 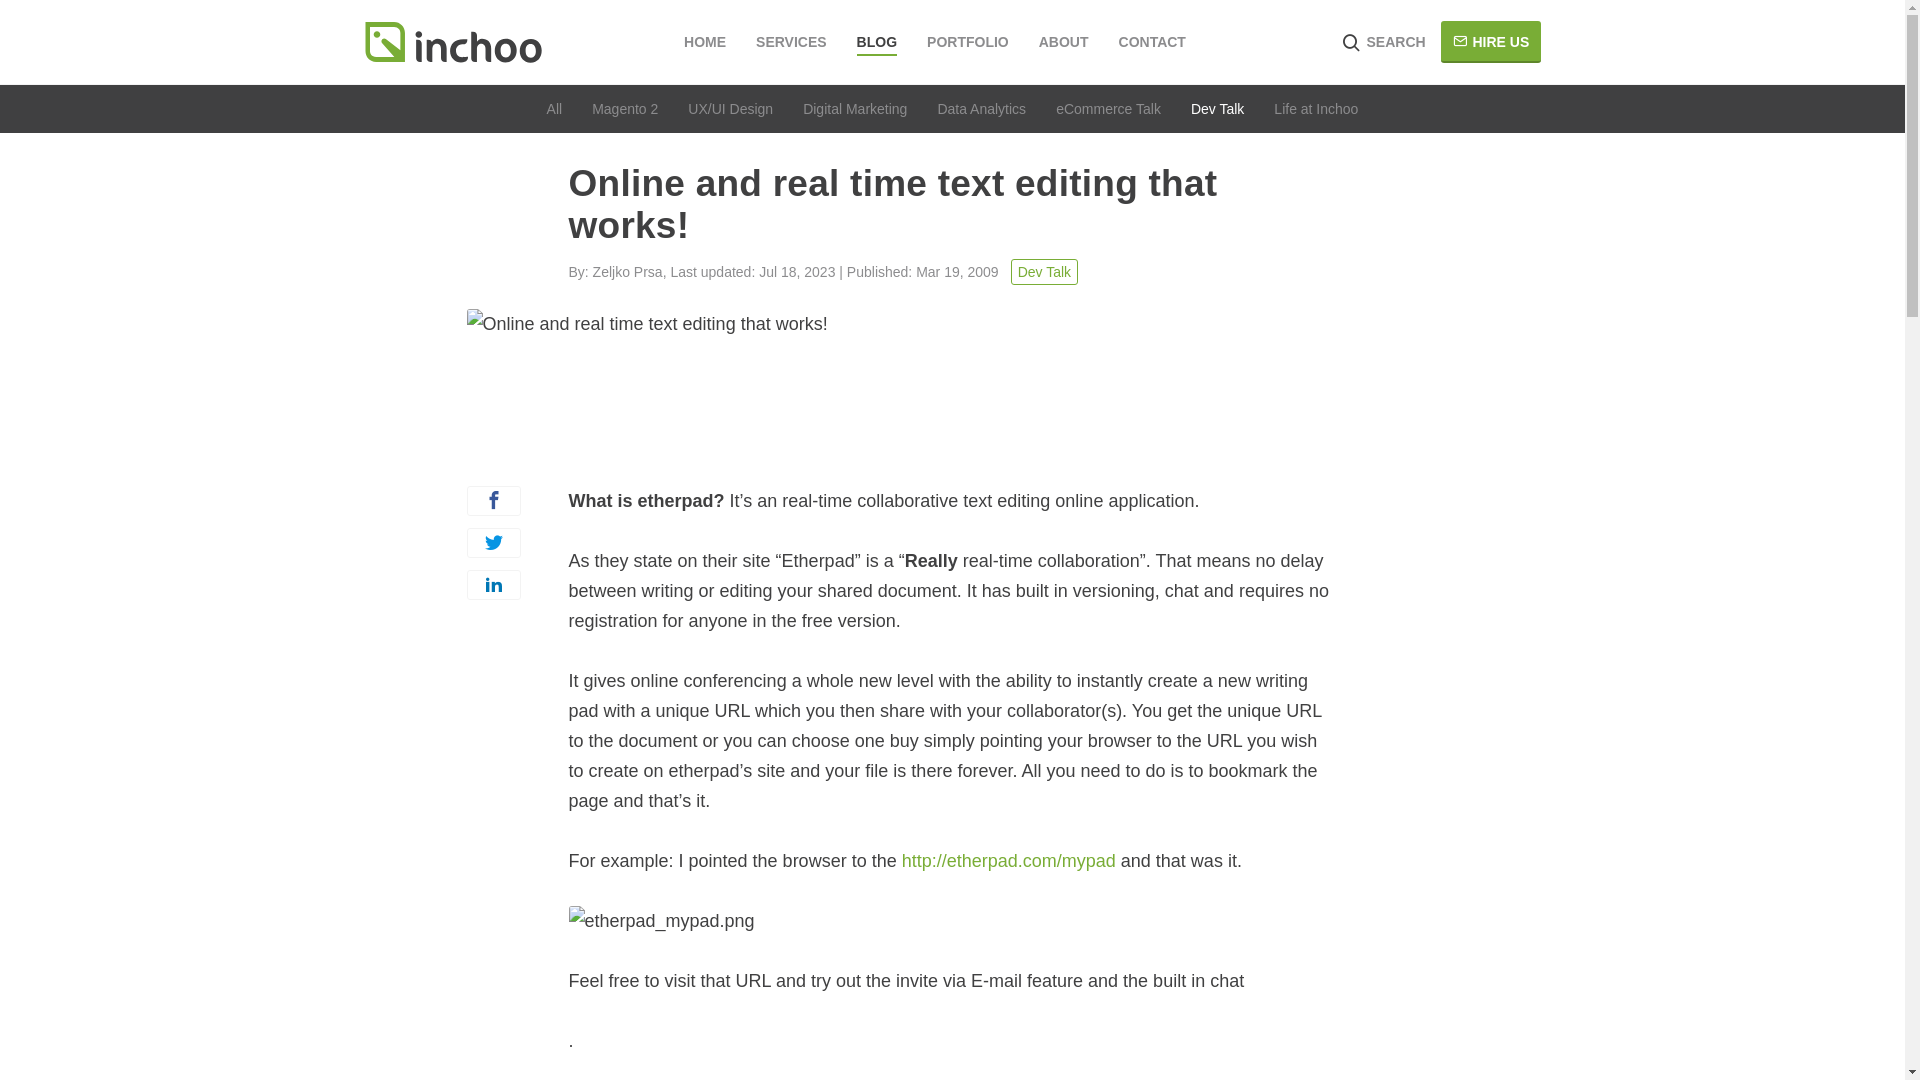 I want to click on Life at Inchoo, so click(x=1316, y=108).